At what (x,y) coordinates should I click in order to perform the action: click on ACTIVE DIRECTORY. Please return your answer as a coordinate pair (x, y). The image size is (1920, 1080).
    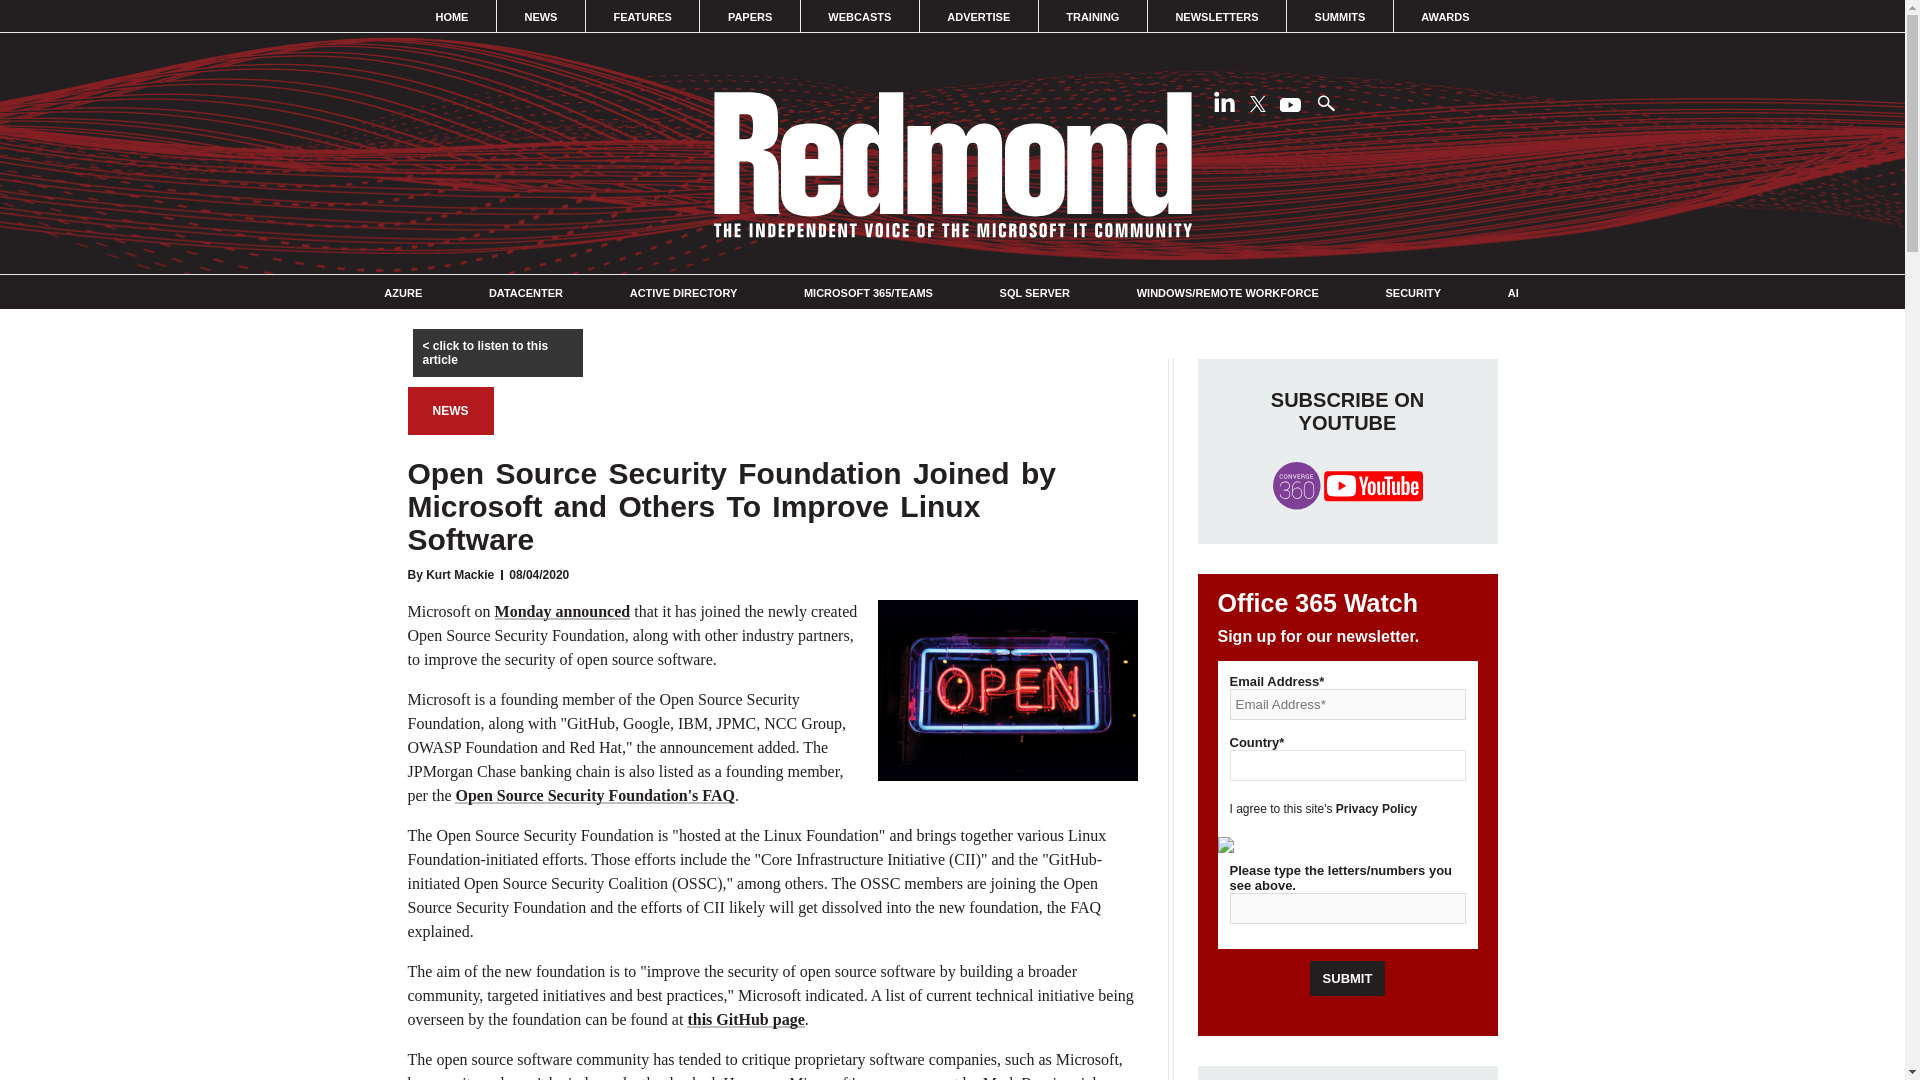
    Looking at the image, I should click on (683, 293).